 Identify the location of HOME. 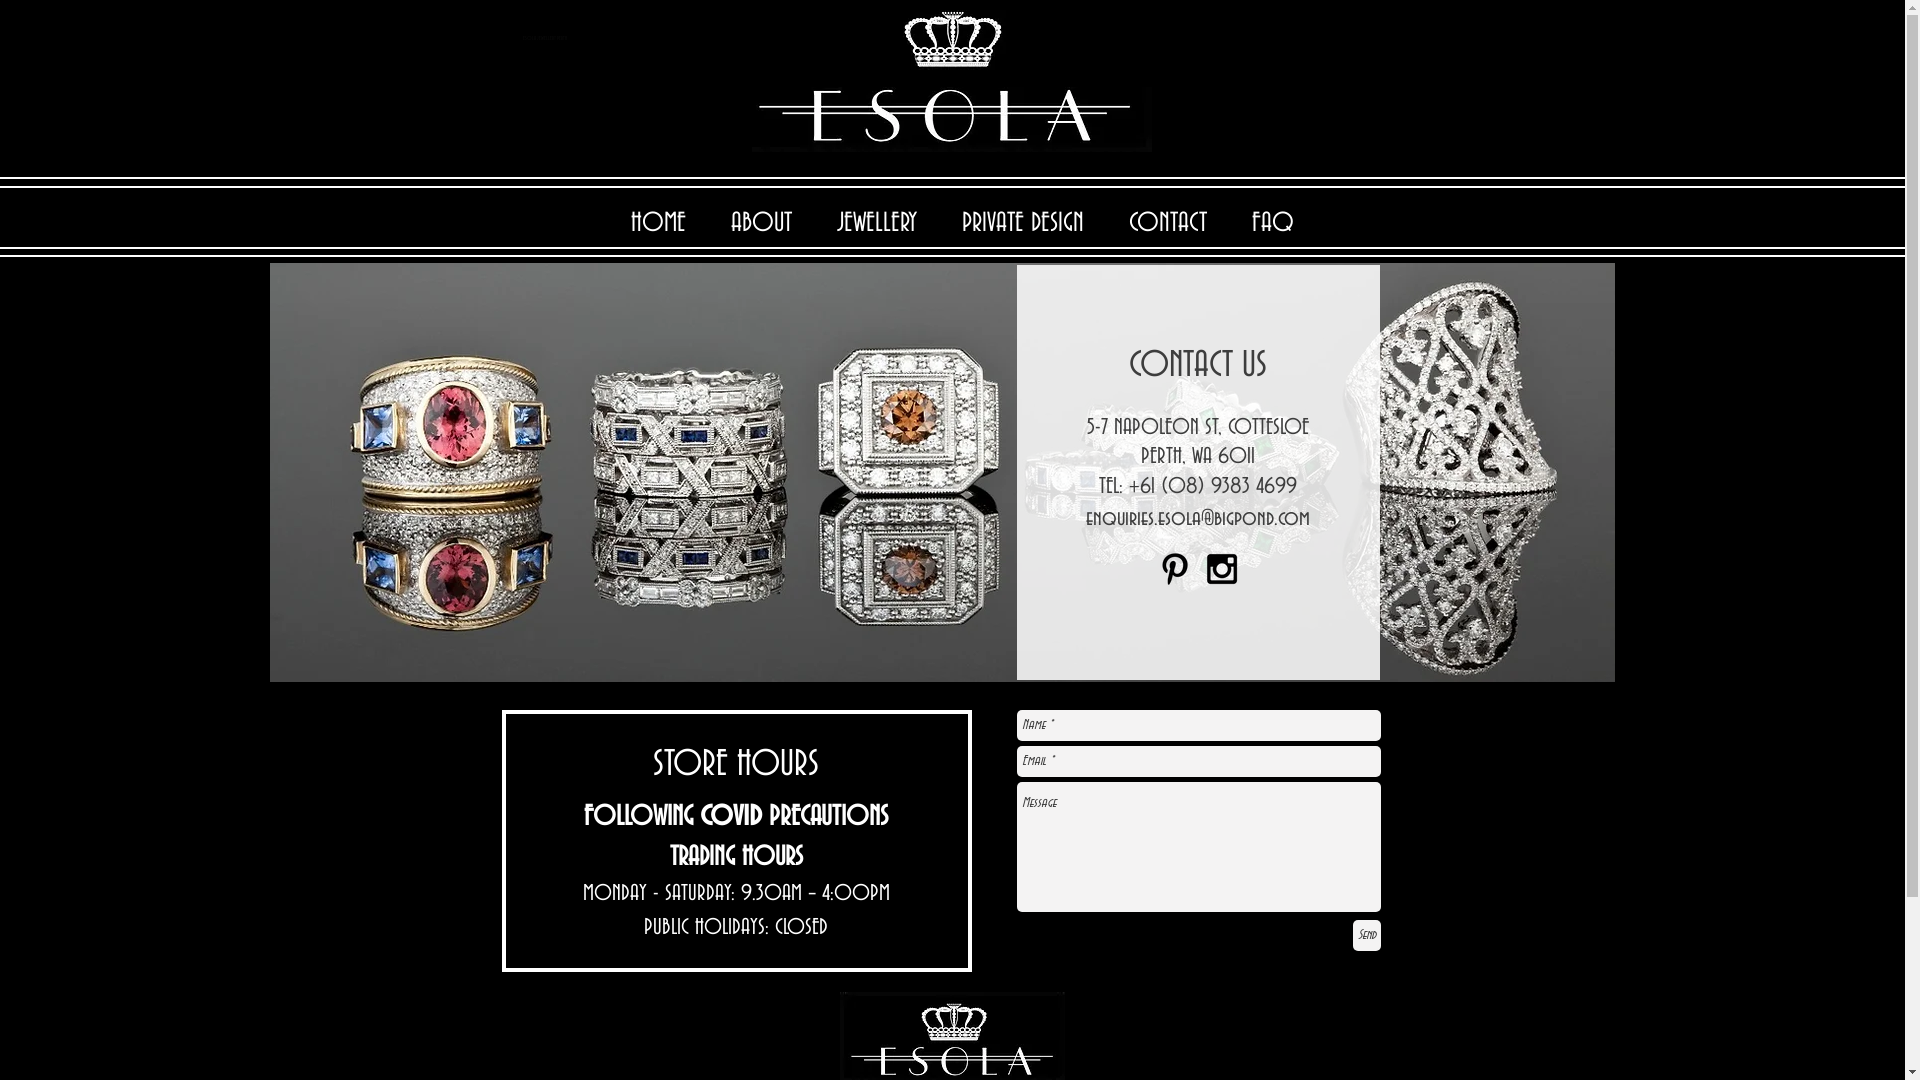
(658, 224).